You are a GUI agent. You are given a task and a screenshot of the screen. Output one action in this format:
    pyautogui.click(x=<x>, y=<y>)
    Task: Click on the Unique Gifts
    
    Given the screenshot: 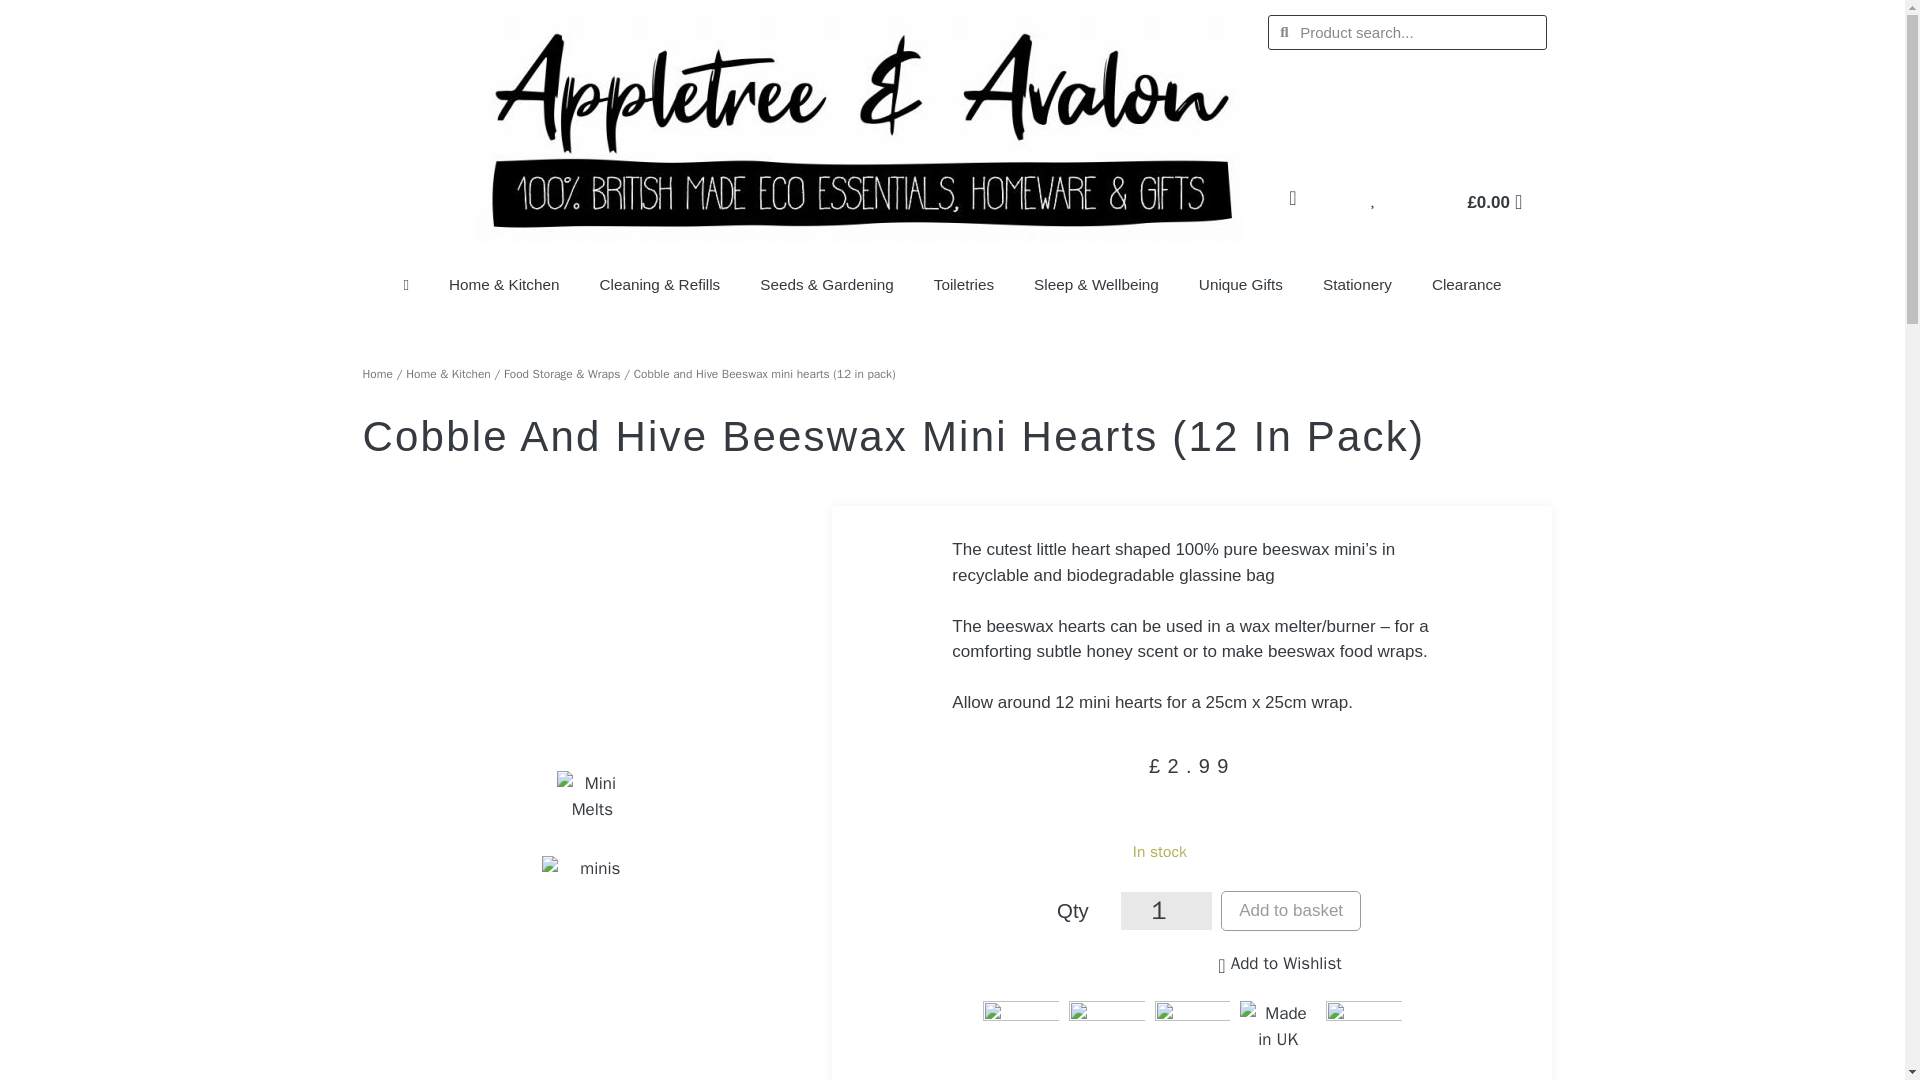 What is the action you would take?
    pyautogui.click(x=1240, y=284)
    